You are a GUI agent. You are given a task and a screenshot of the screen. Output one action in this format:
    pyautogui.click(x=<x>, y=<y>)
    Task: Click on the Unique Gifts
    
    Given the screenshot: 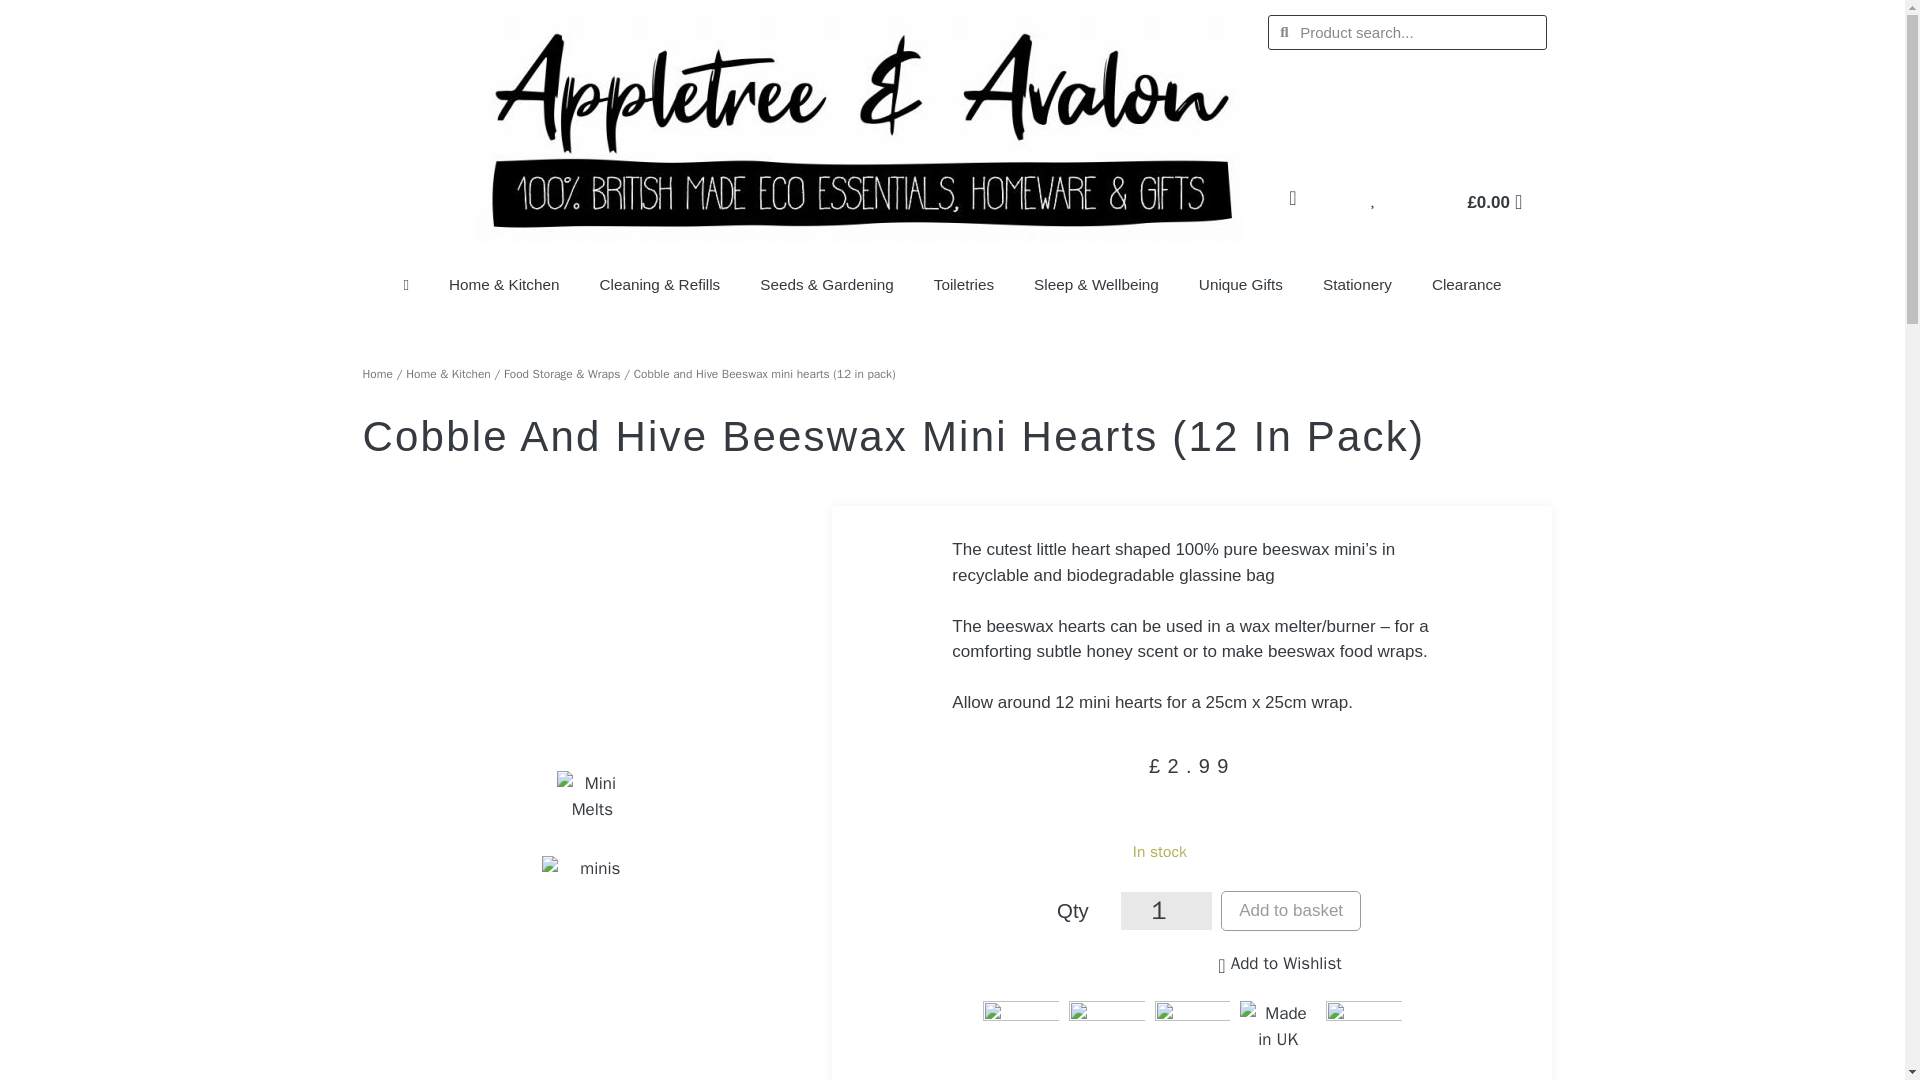 What is the action you would take?
    pyautogui.click(x=1240, y=284)
    